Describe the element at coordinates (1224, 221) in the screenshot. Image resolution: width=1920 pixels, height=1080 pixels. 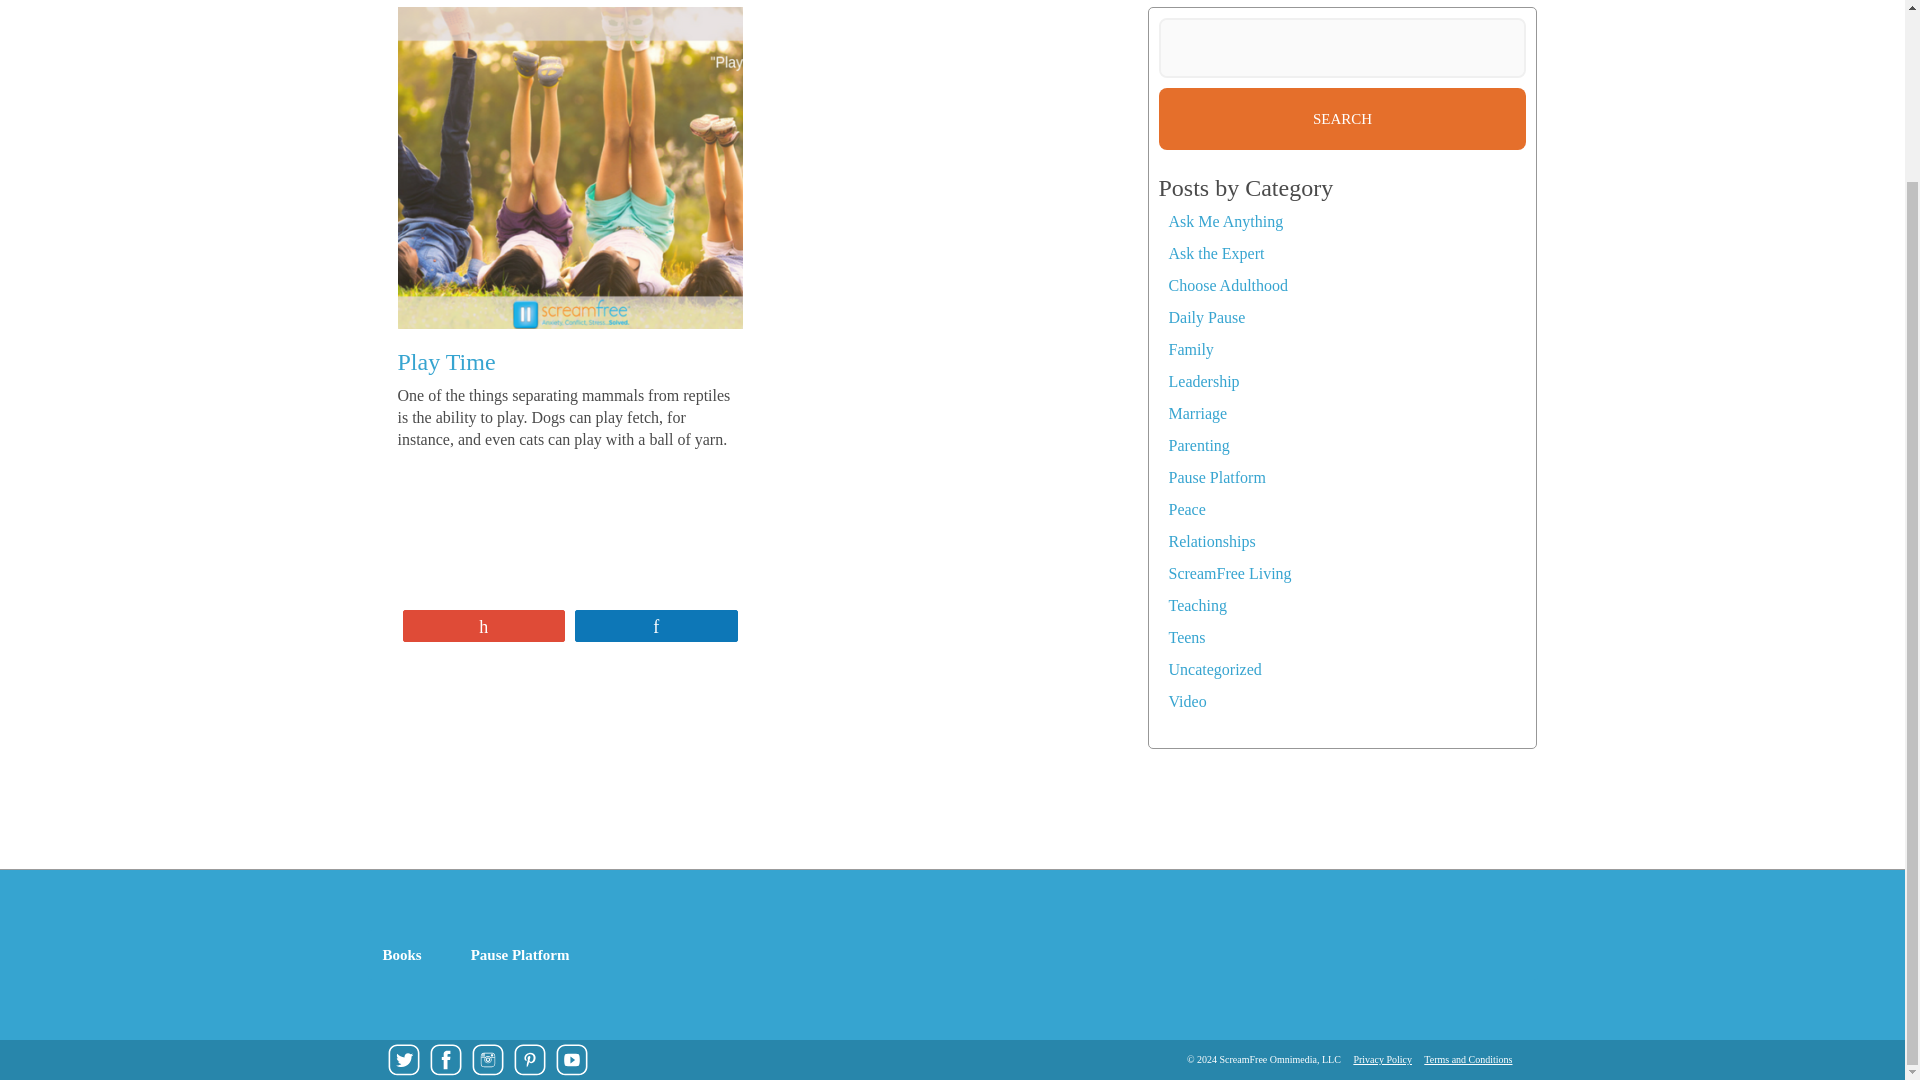
I see `Ask Me Anything` at that location.